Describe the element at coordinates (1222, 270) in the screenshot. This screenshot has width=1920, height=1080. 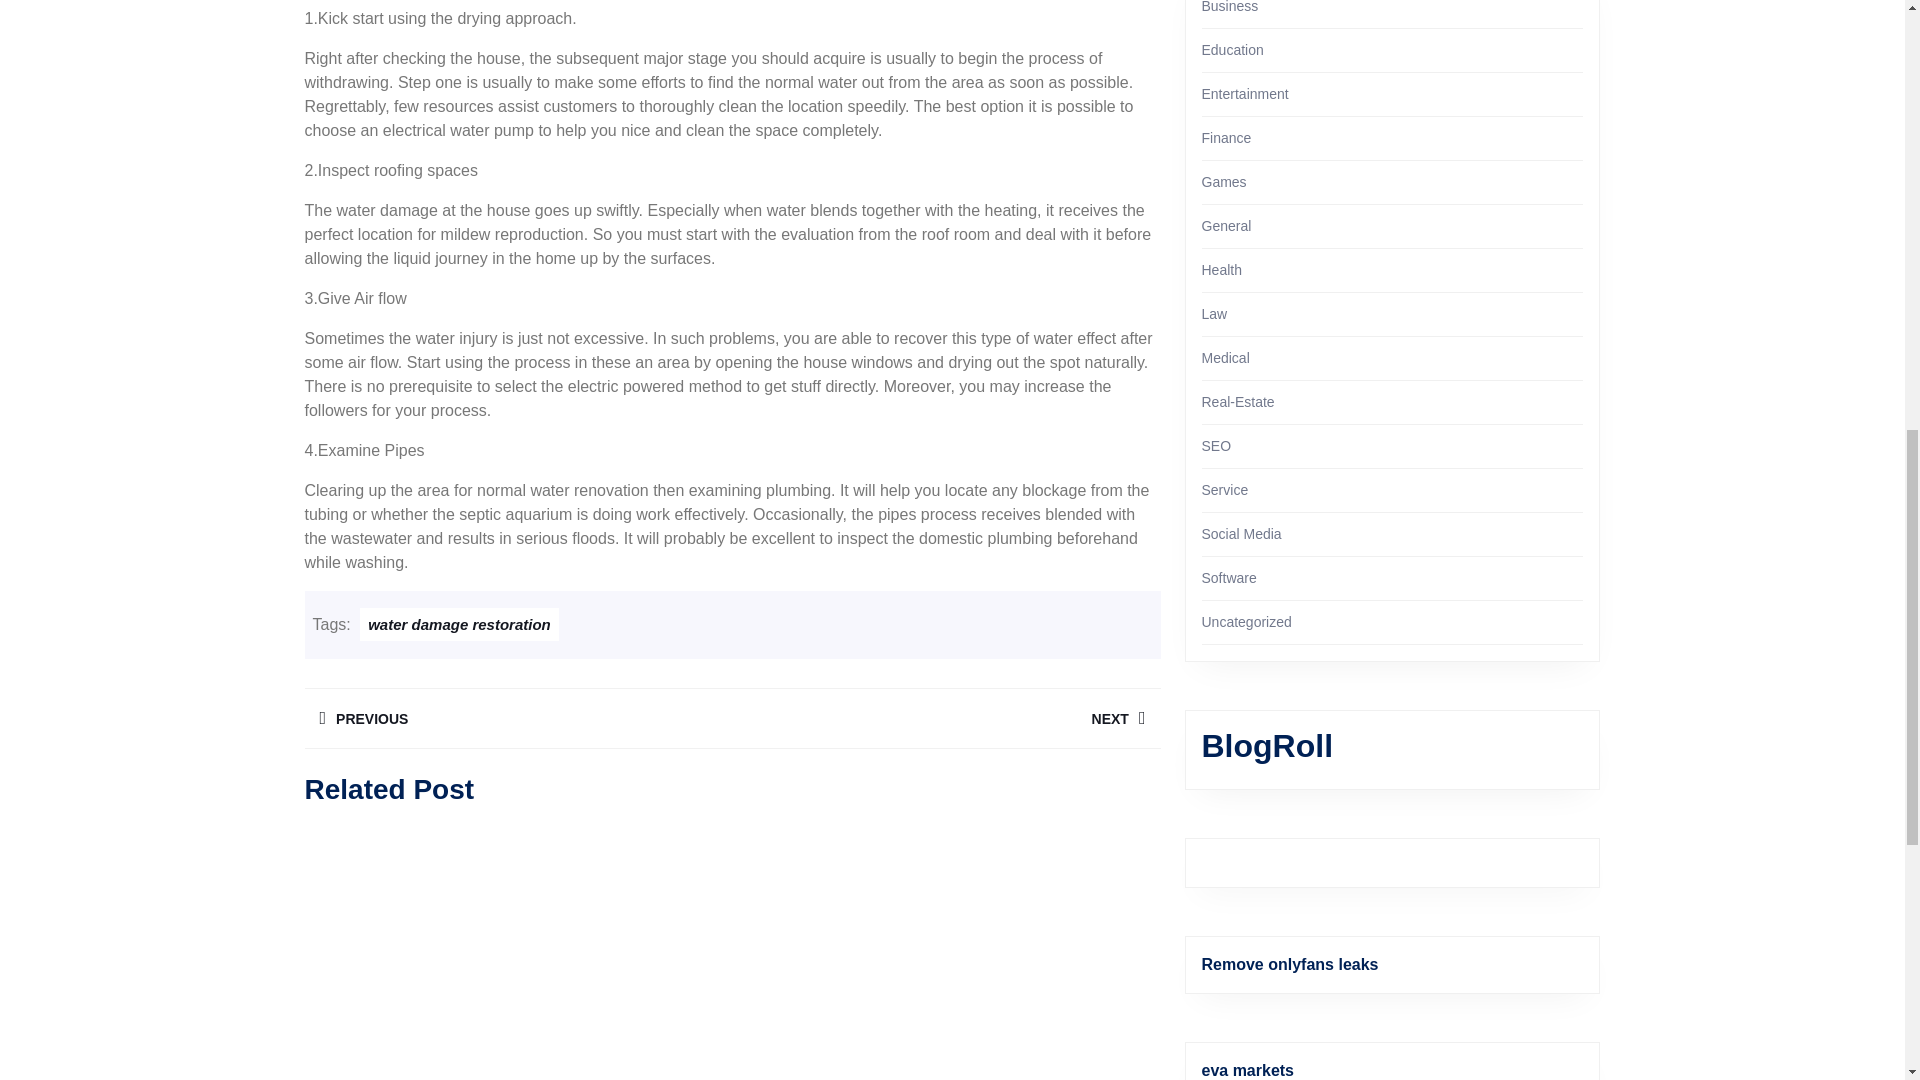
I see `Health` at that location.